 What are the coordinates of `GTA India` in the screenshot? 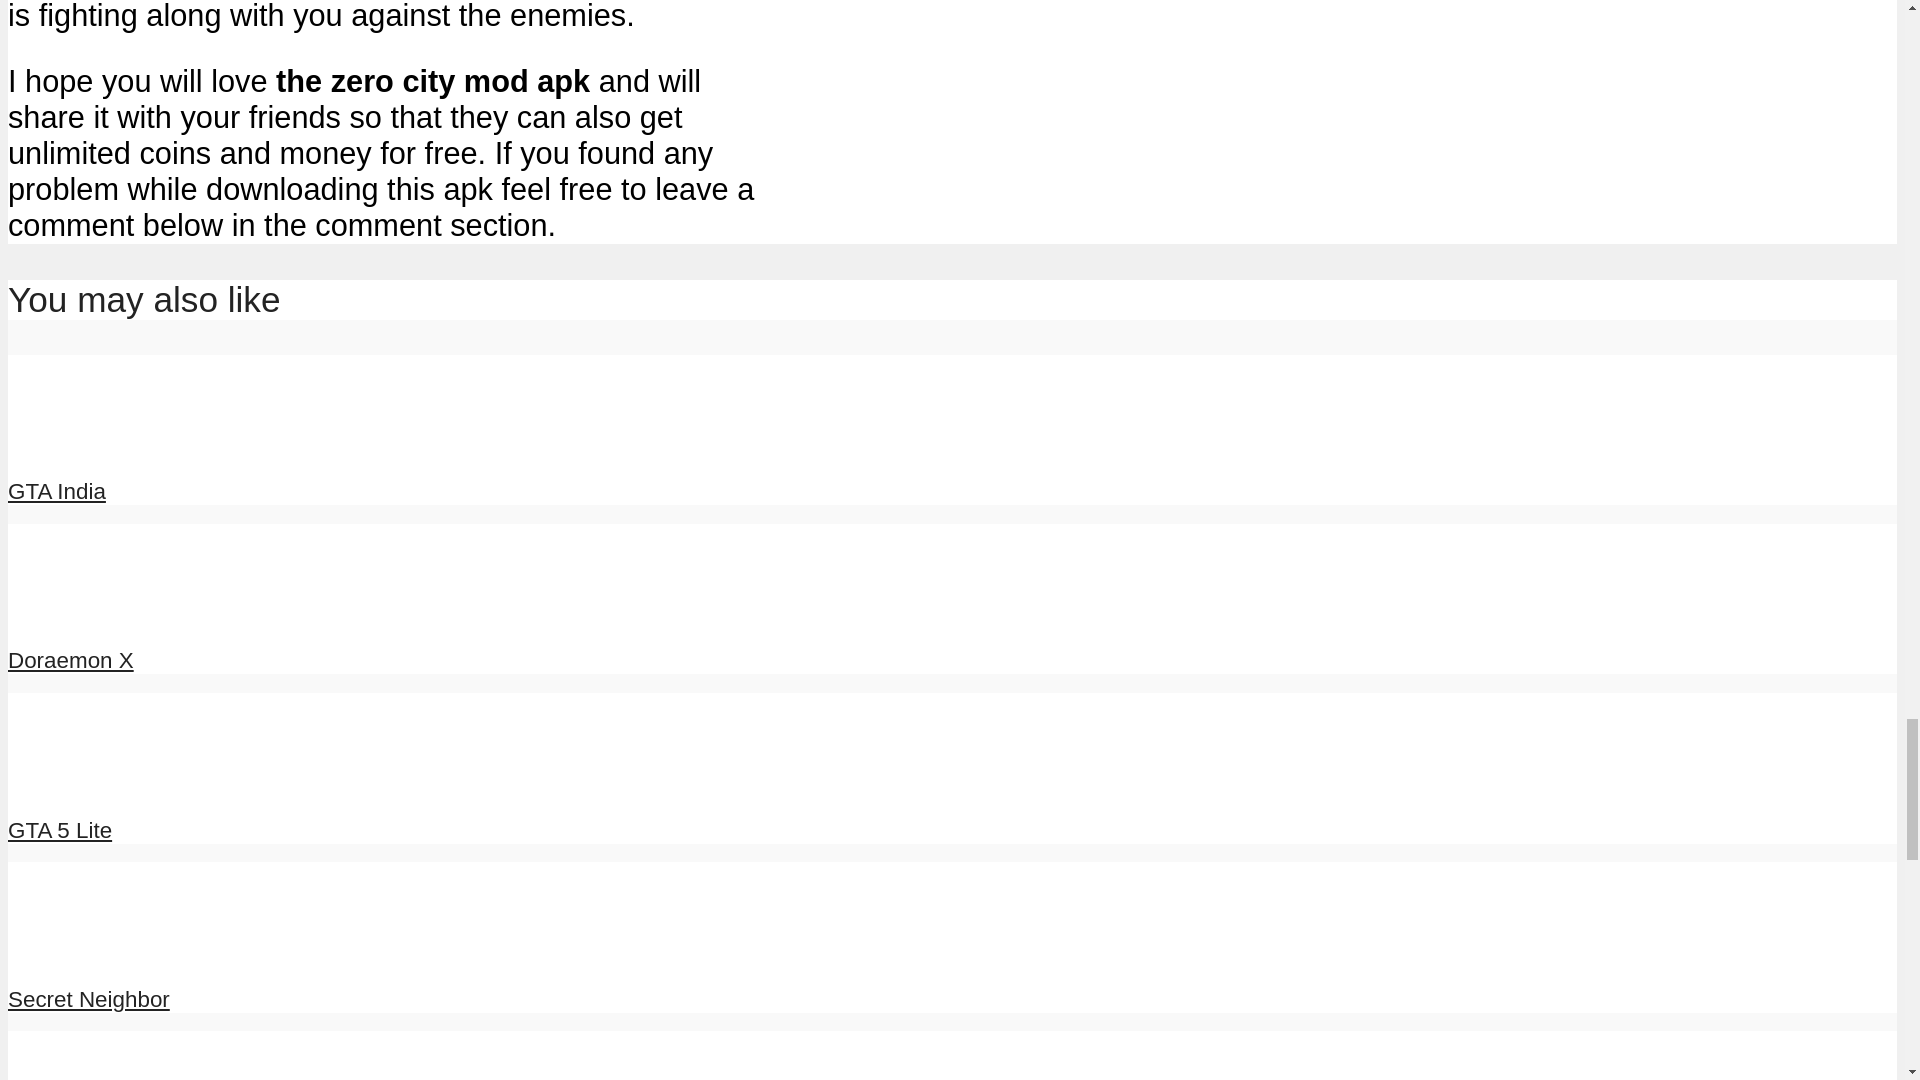 It's located at (56, 492).